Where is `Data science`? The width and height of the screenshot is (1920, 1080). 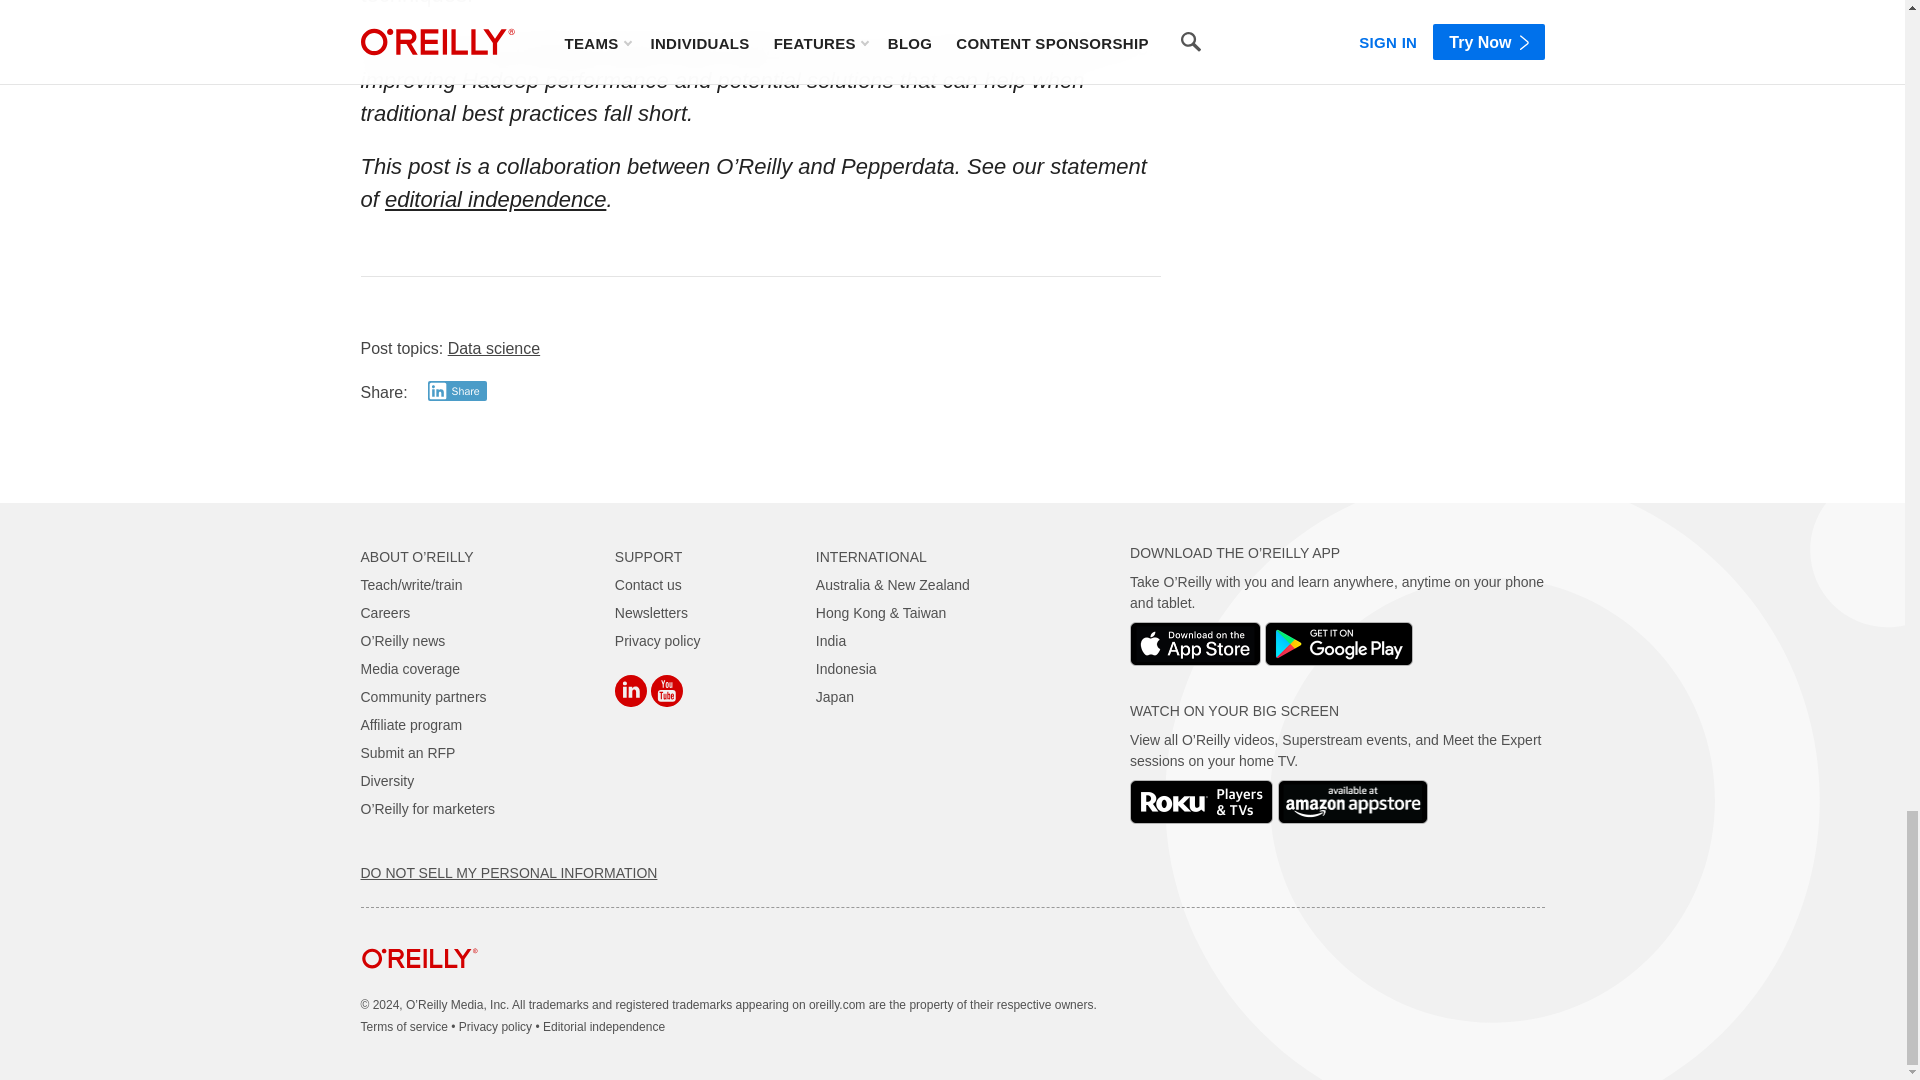
Data science is located at coordinates (494, 348).